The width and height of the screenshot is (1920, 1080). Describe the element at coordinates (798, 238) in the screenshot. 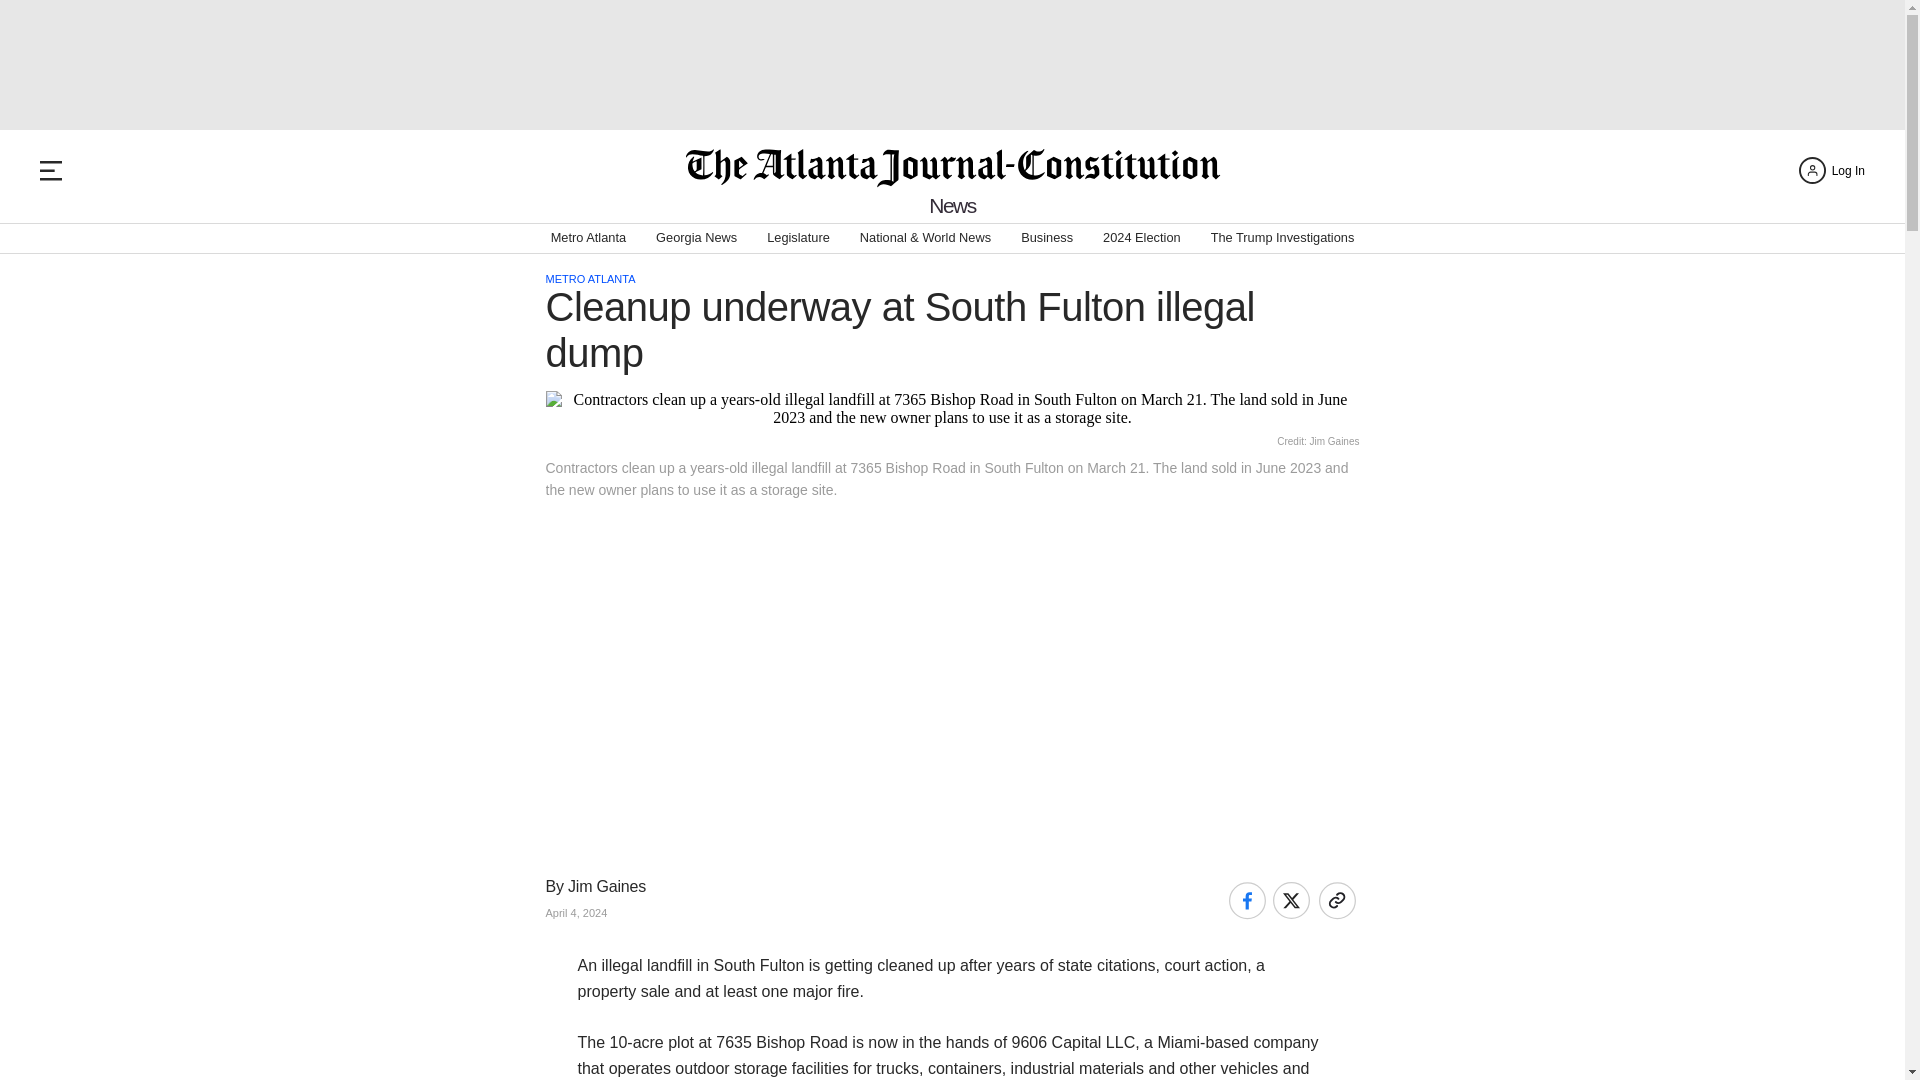

I see `Legislature` at that location.